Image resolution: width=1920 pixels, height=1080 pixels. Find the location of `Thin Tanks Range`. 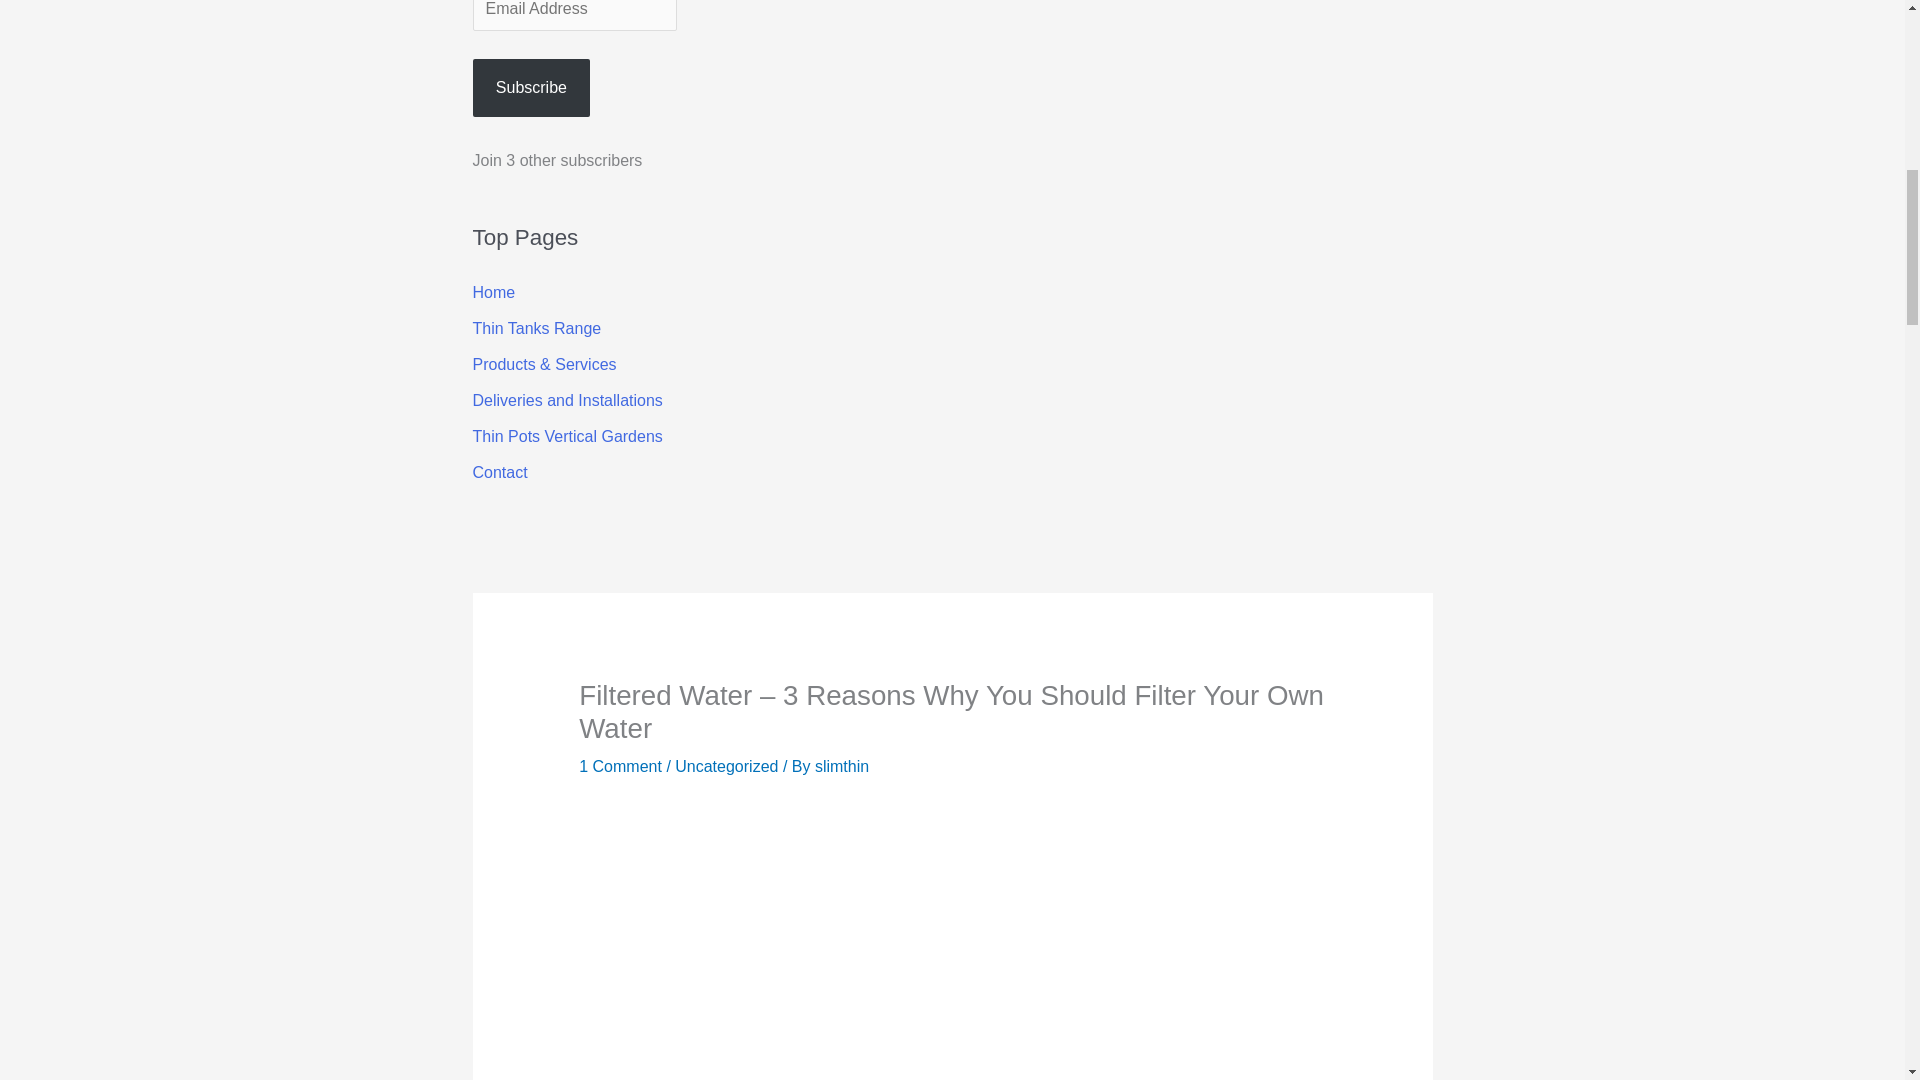

Thin Tanks Range is located at coordinates (536, 328).